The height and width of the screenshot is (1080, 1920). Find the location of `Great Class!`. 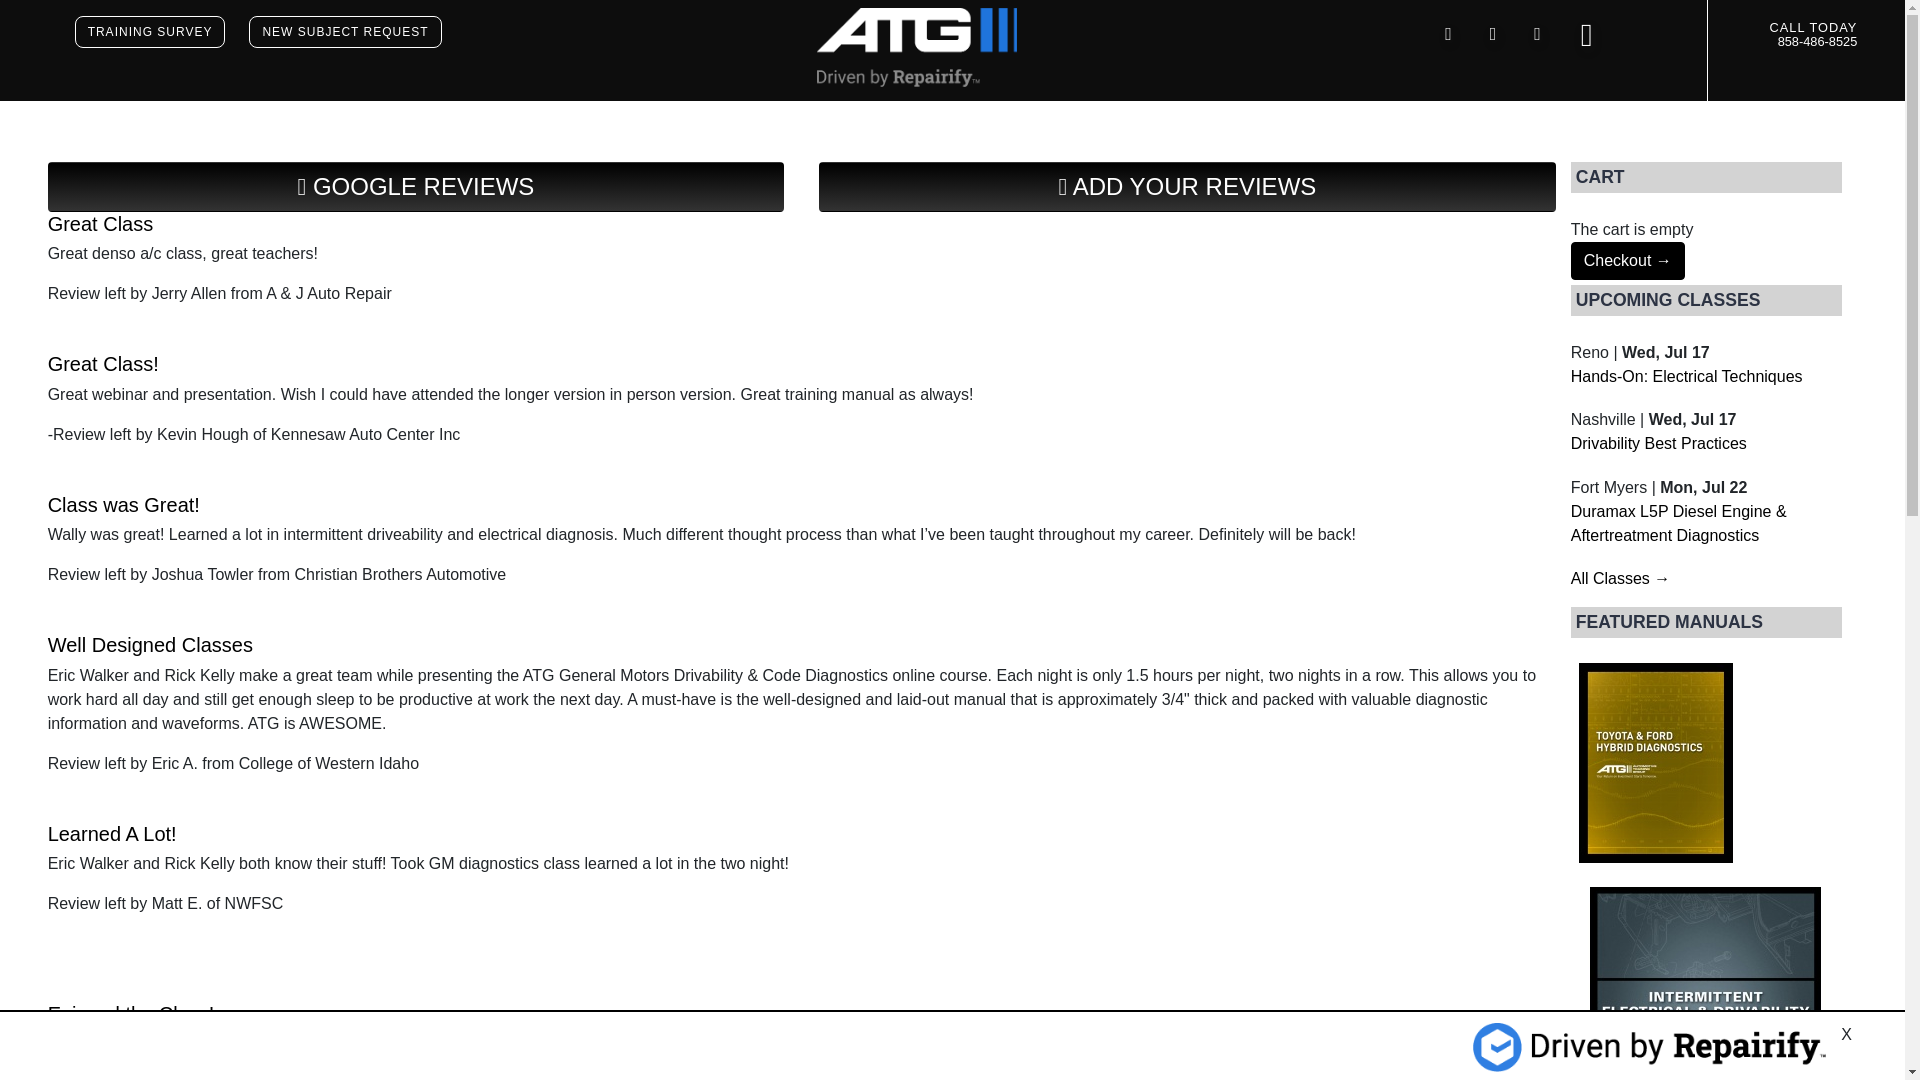

Great Class! is located at coordinates (104, 364).